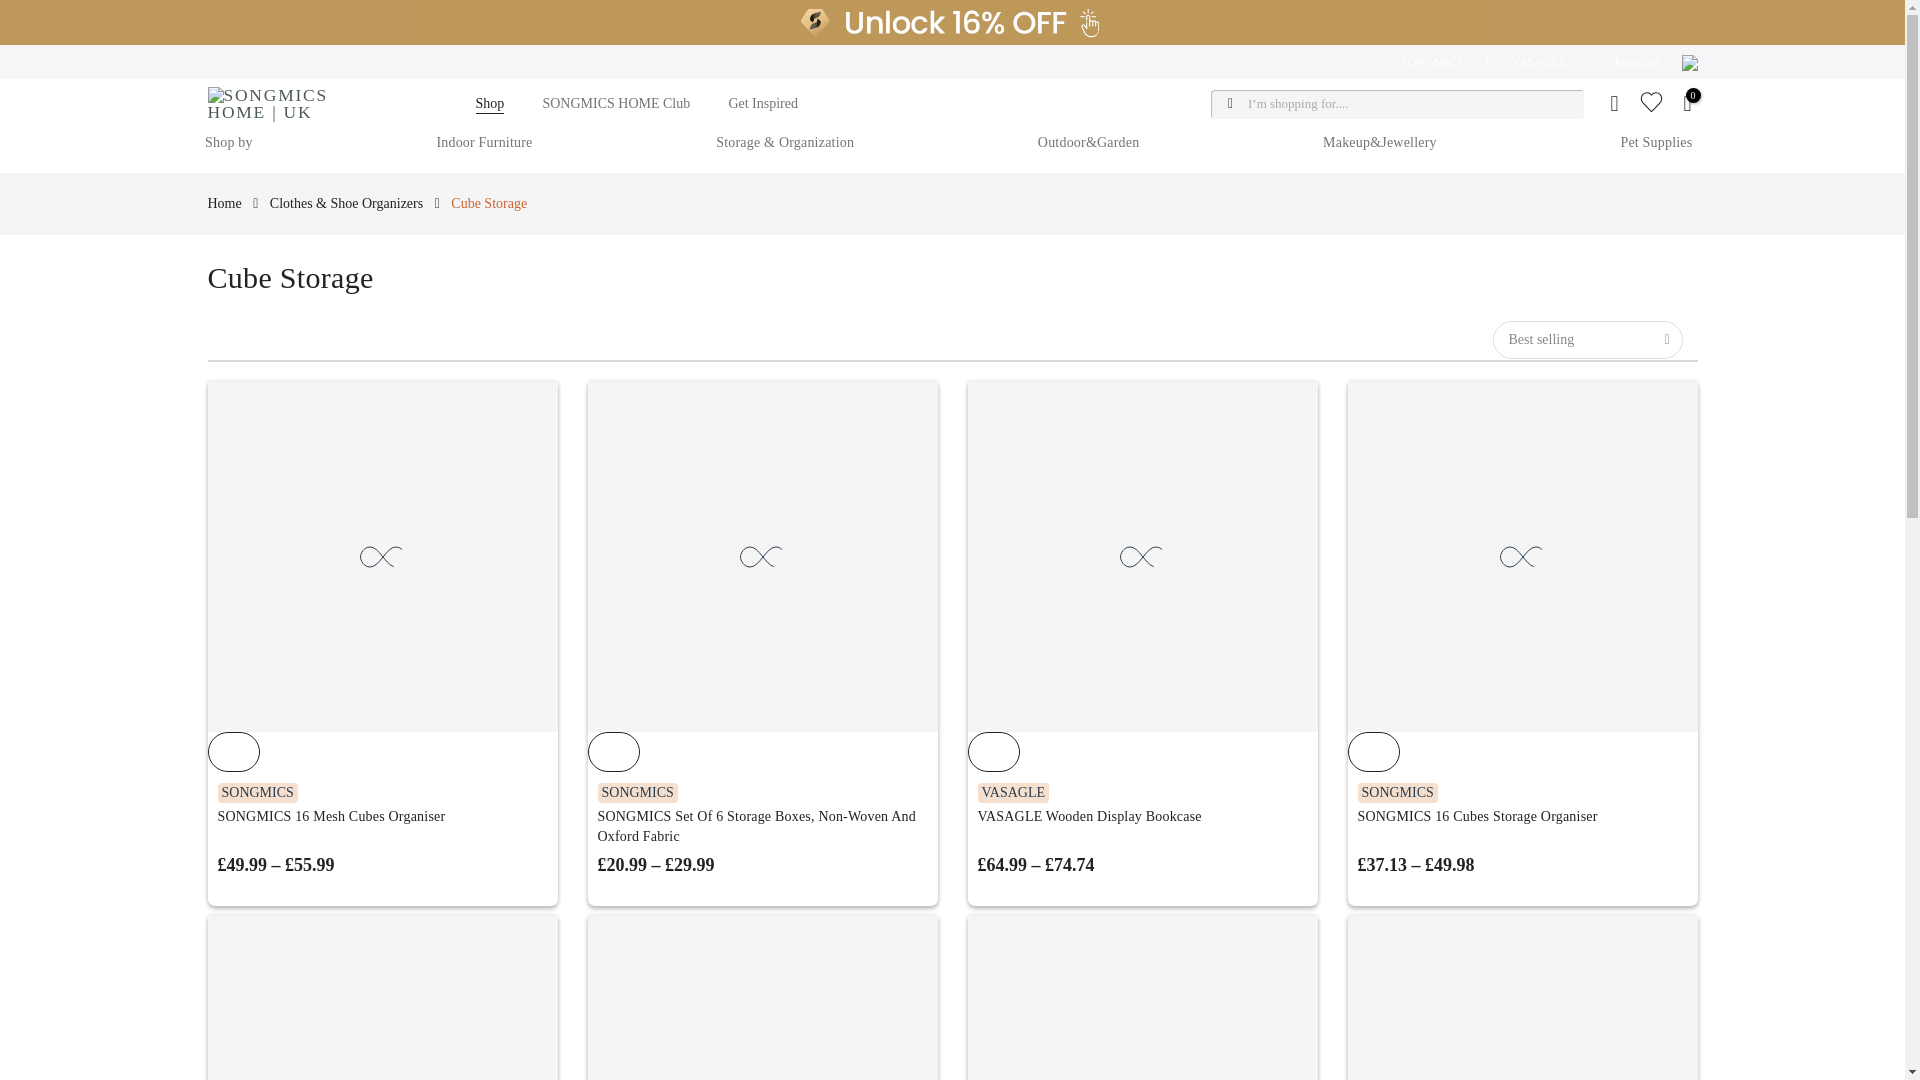  What do you see at coordinates (1538, 62) in the screenshot?
I see `VASAGLE` at bounding box center [1538, 62].